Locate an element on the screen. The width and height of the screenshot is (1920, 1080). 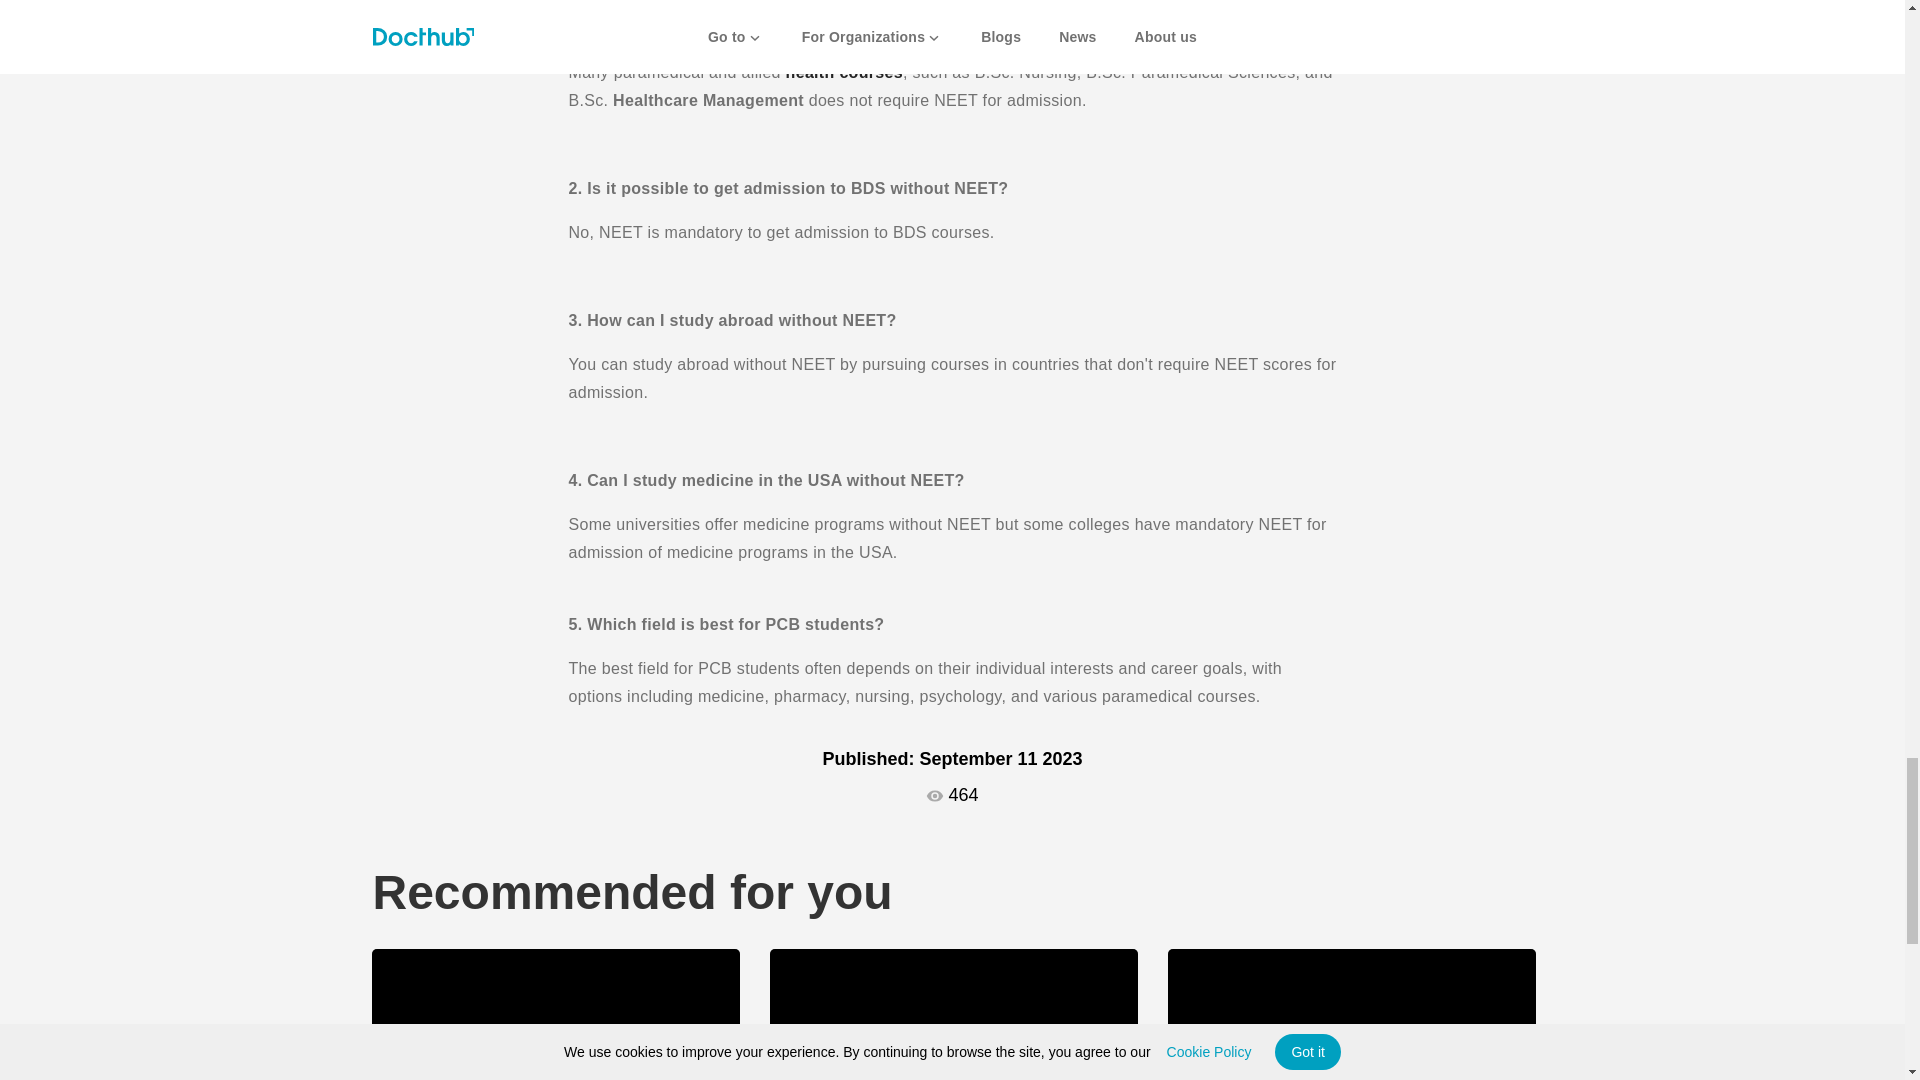
After B.Sc. Nursing Which Course is Best? is located at coordinates (1352, 1014).